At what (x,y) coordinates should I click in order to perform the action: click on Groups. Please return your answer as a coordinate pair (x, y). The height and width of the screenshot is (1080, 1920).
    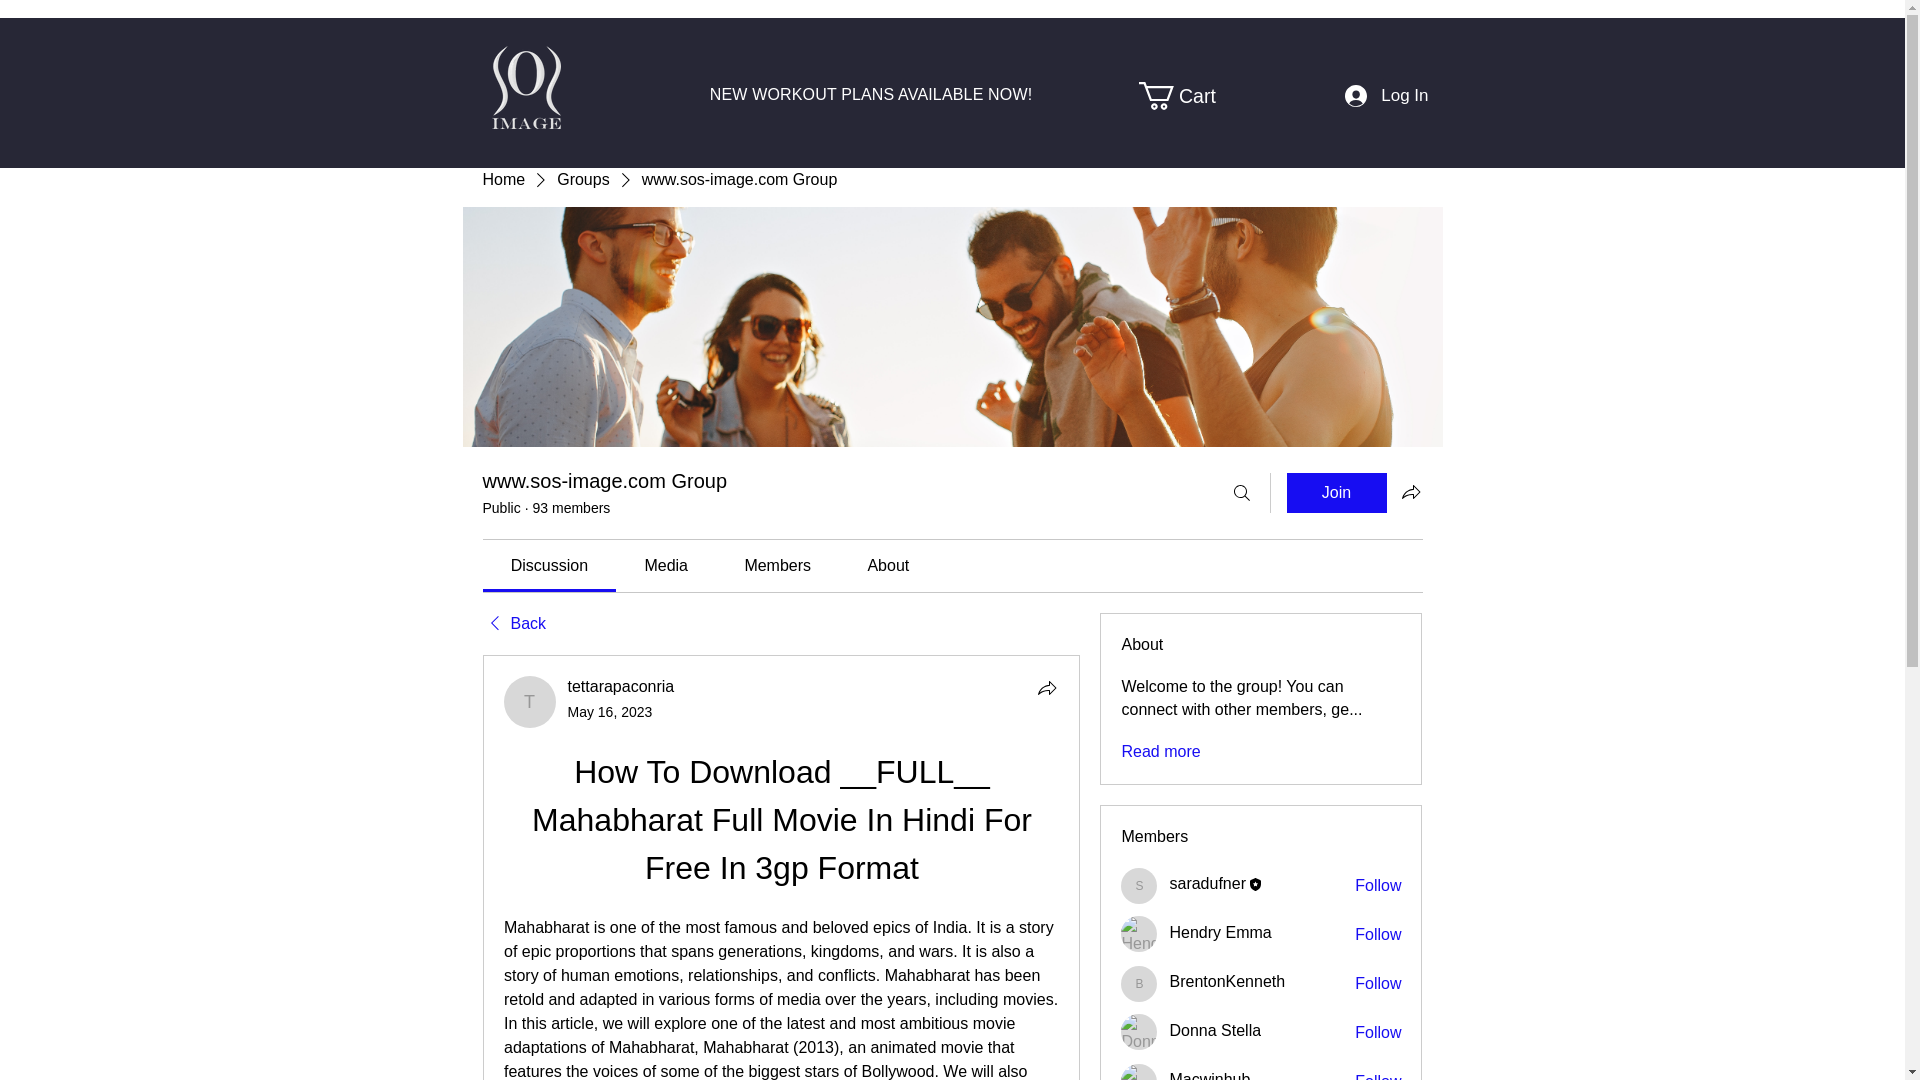
    Looking at the image, I should click on (582, 180).